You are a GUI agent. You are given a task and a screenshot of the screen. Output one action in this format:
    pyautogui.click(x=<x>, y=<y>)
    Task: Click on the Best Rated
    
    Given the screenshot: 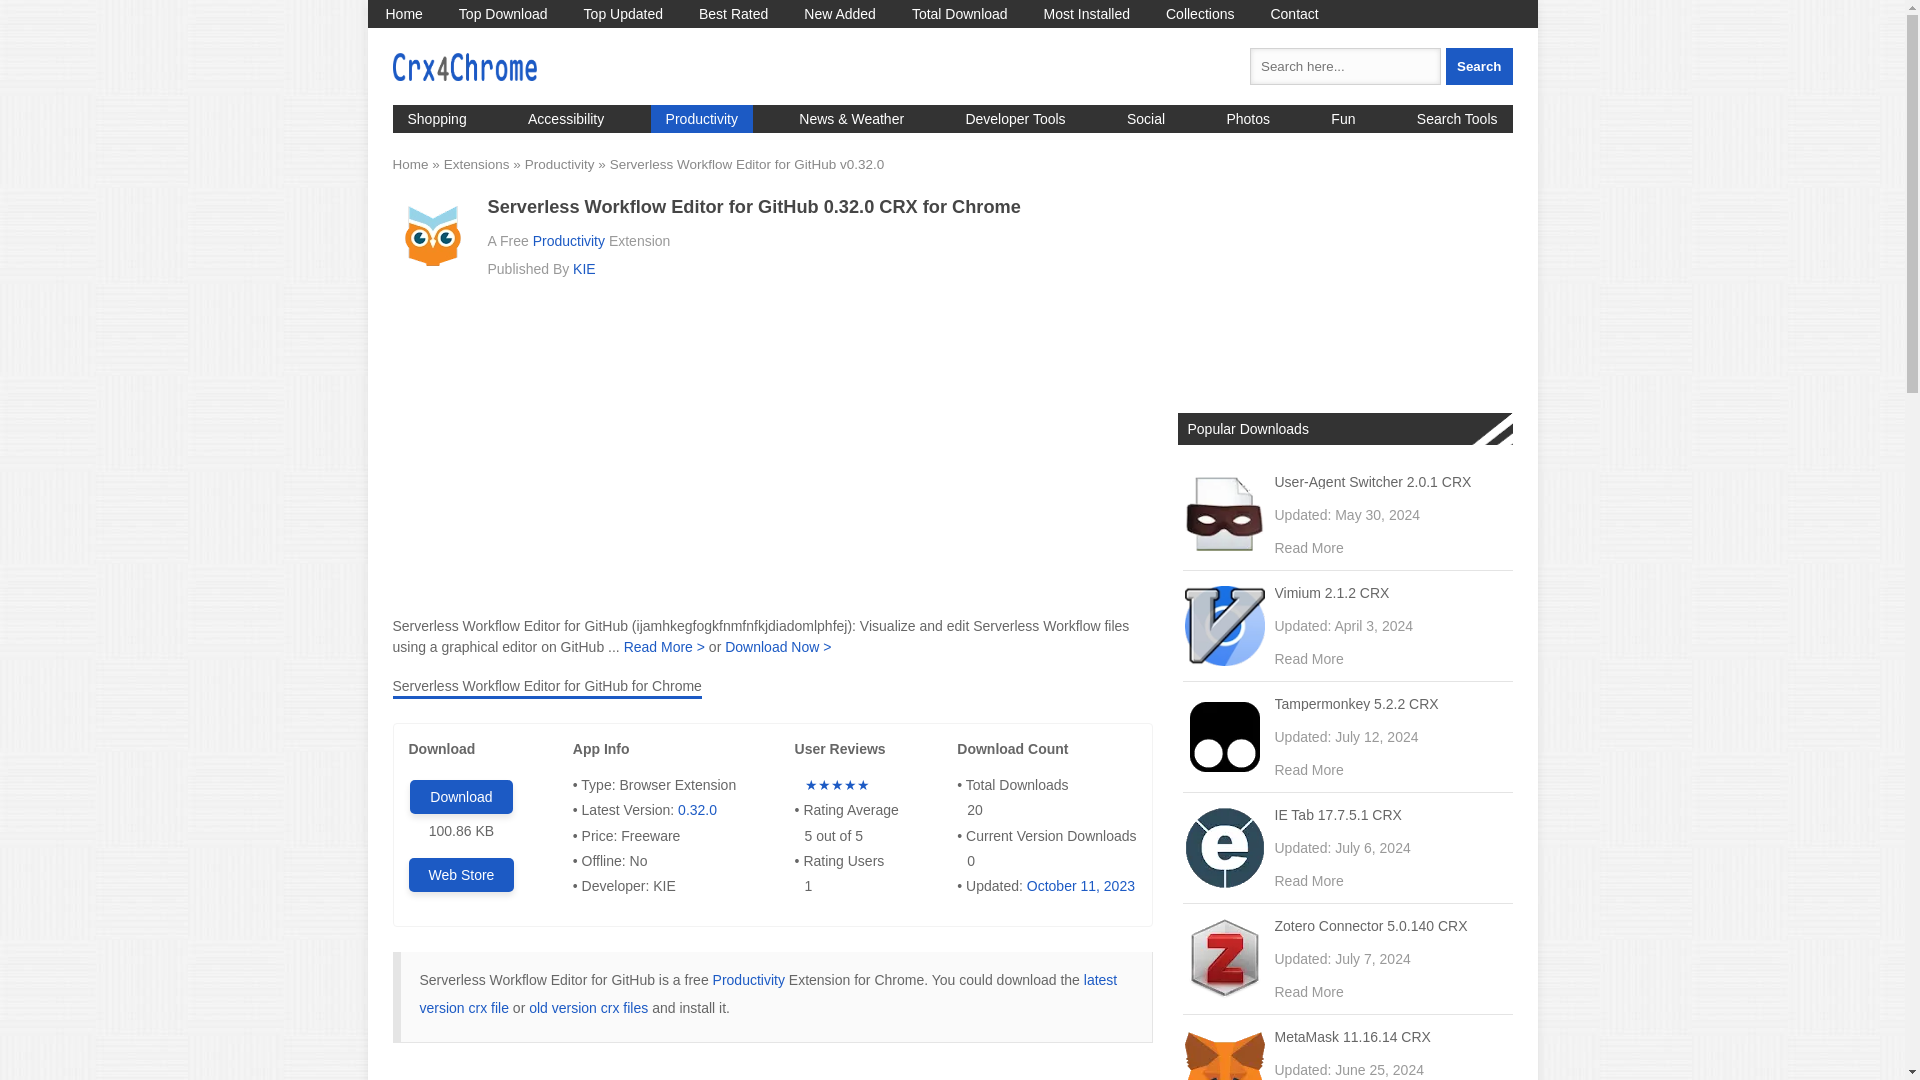 What is the action you would take?
    pyautogui.click(x=733, y=14)
    